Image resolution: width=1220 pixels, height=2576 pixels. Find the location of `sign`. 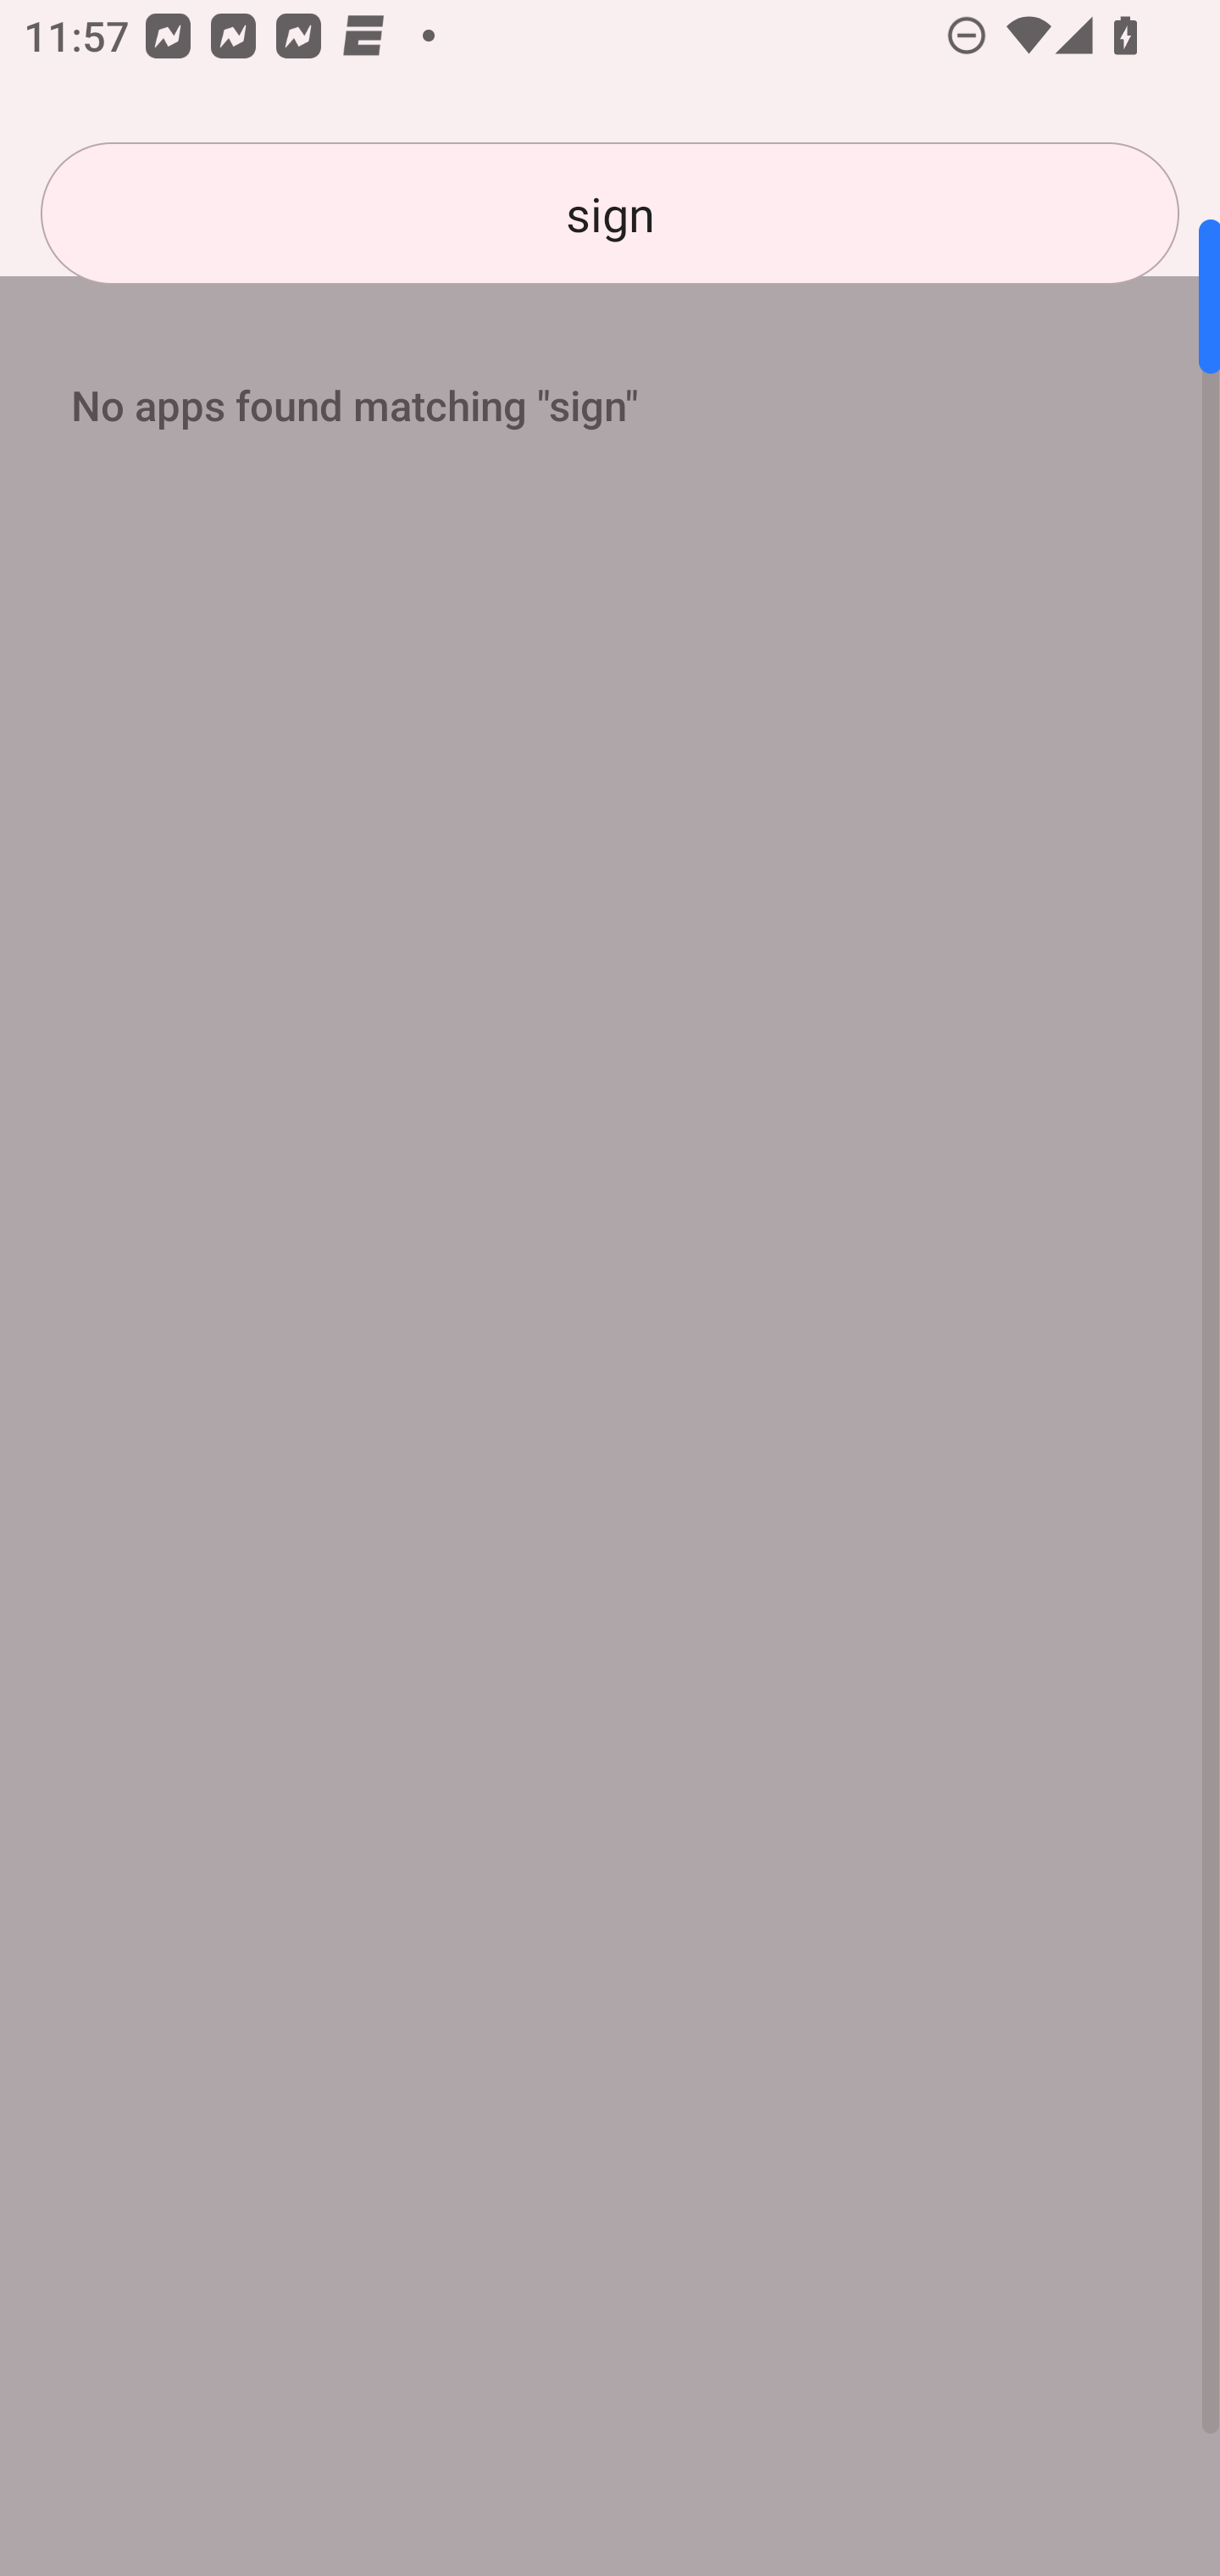

sign is located at coordinates (610, 214).